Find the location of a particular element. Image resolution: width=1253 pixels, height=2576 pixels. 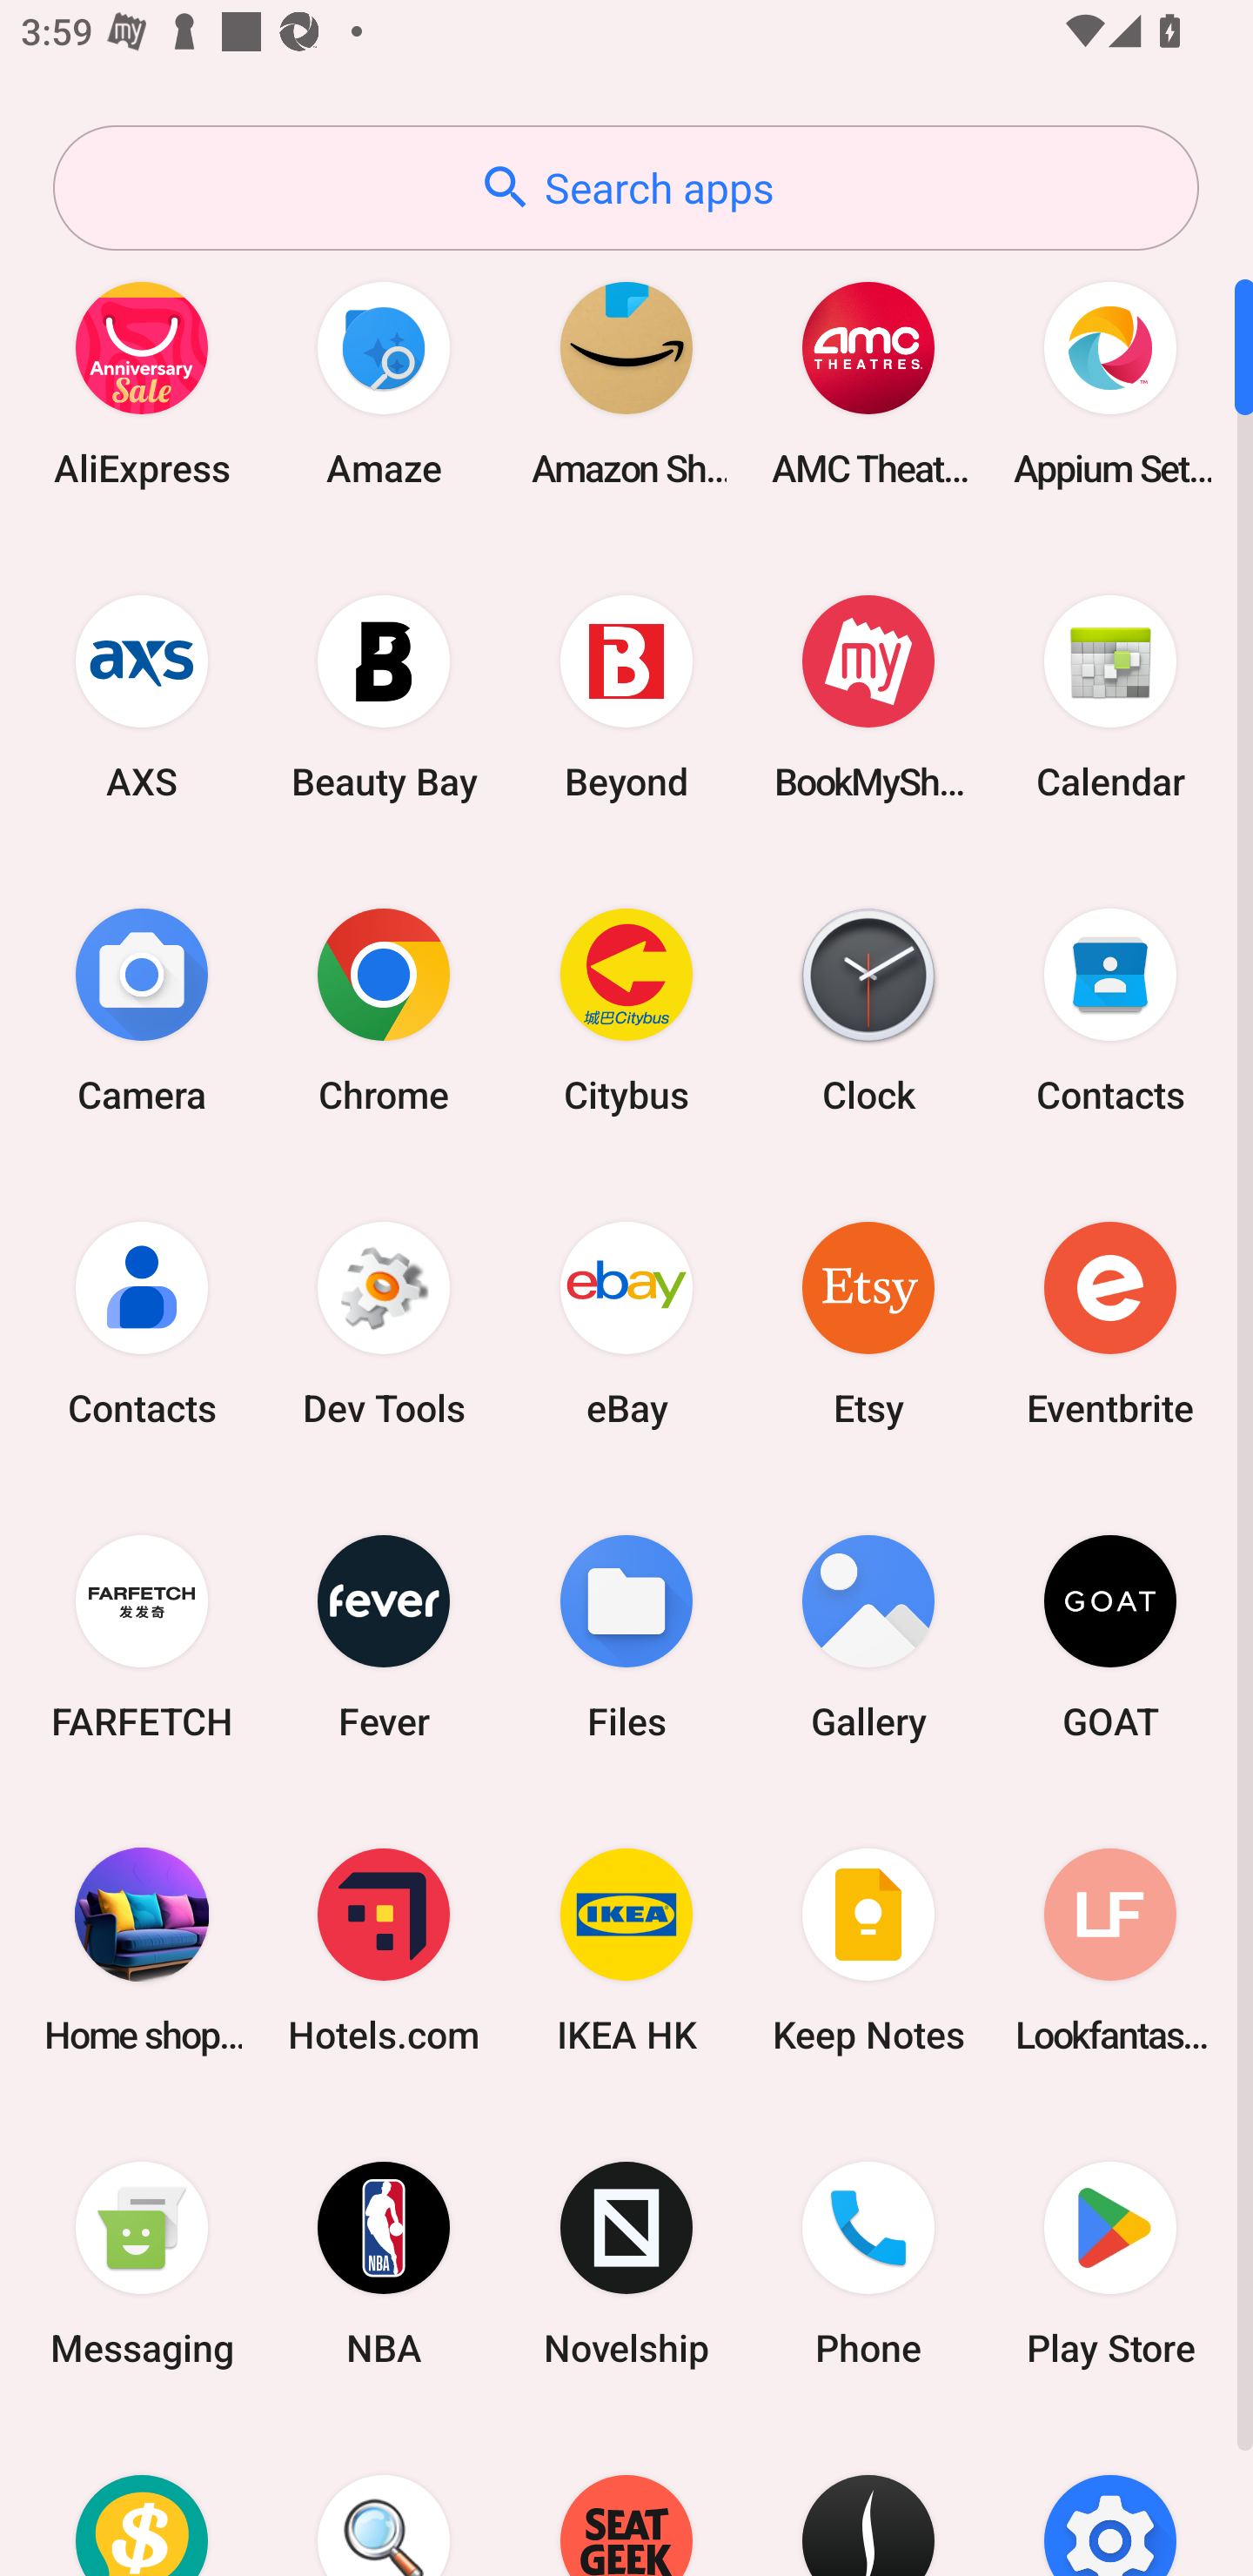

Files is located at coordinates (626, 1636).